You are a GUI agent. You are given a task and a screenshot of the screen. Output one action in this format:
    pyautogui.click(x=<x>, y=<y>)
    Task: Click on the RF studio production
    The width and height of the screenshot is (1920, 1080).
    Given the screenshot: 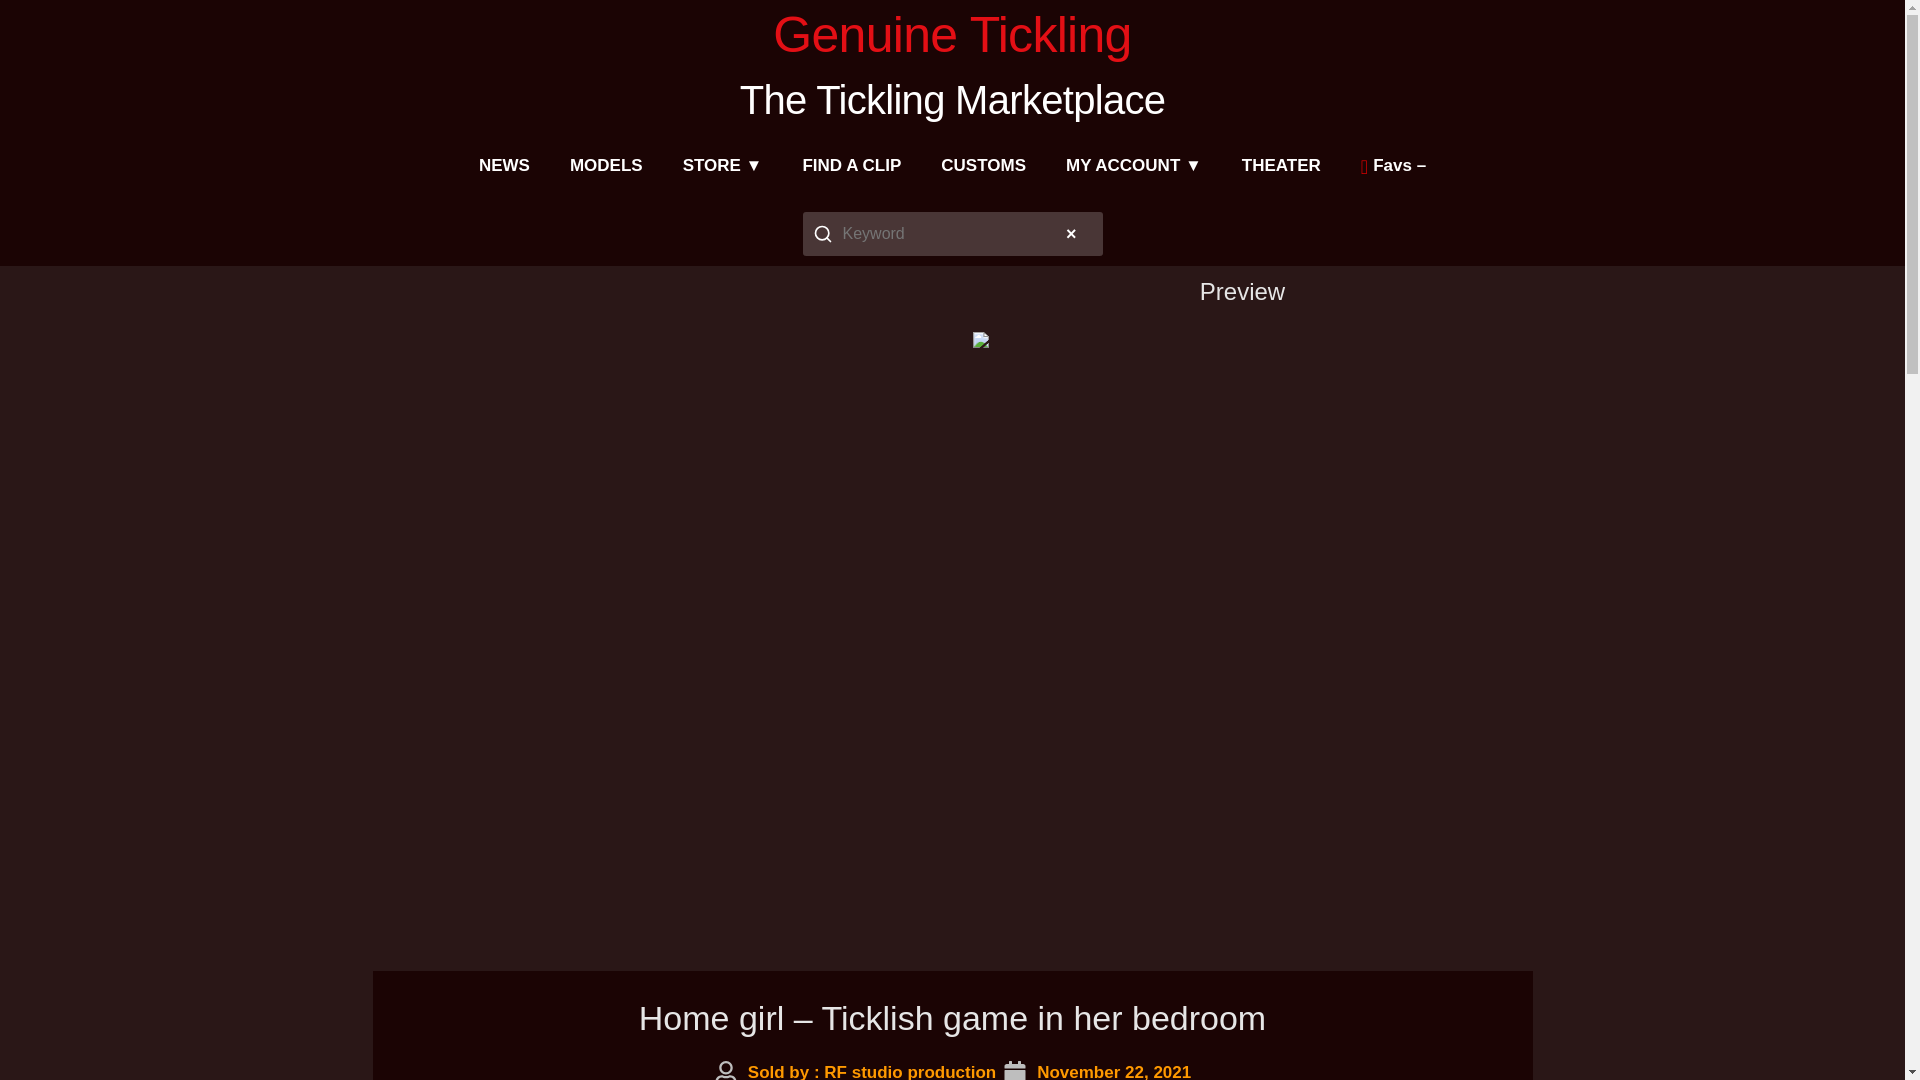 What is the action you would take?
    pyautogui.click(x=910, y=1071)
    